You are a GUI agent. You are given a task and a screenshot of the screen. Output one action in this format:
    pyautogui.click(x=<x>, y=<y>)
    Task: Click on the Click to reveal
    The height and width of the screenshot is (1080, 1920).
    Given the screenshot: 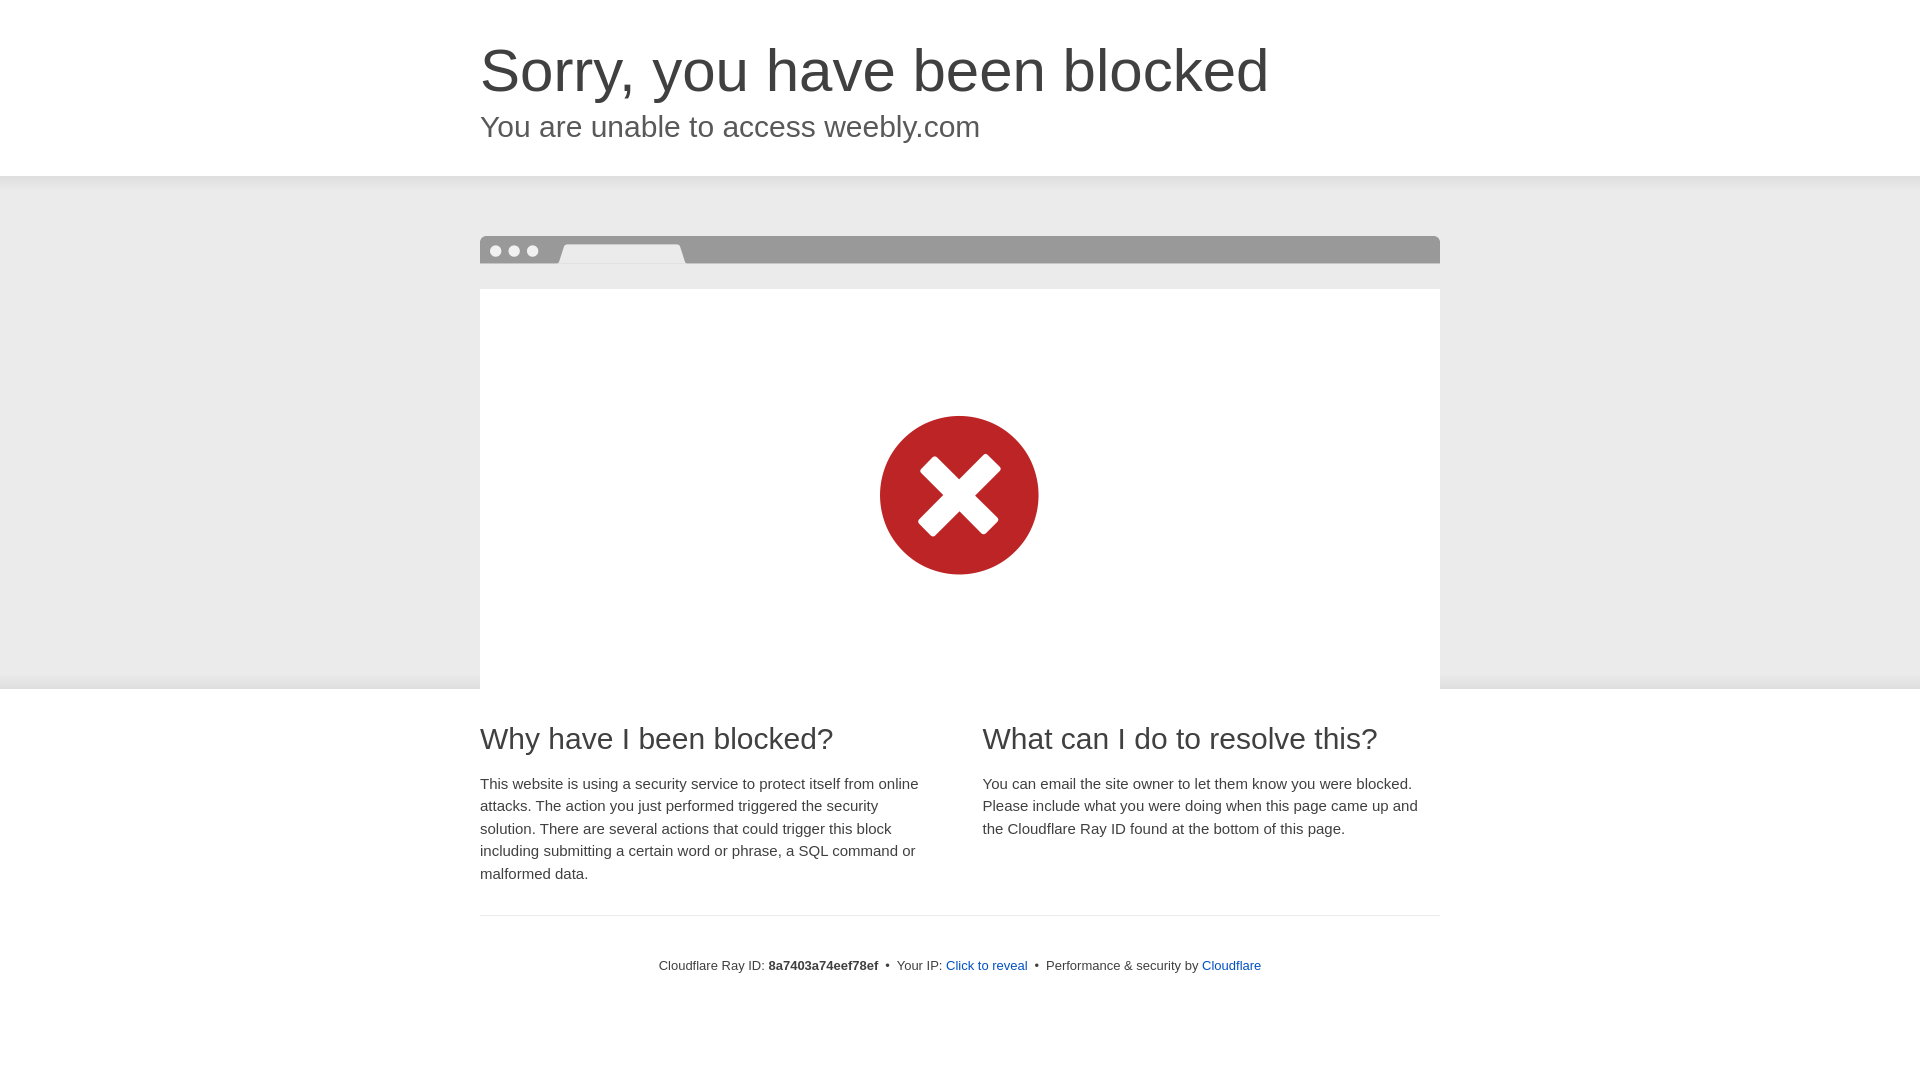 What is the action you would take?
    pyautogui.click(x=986, y=966)
    